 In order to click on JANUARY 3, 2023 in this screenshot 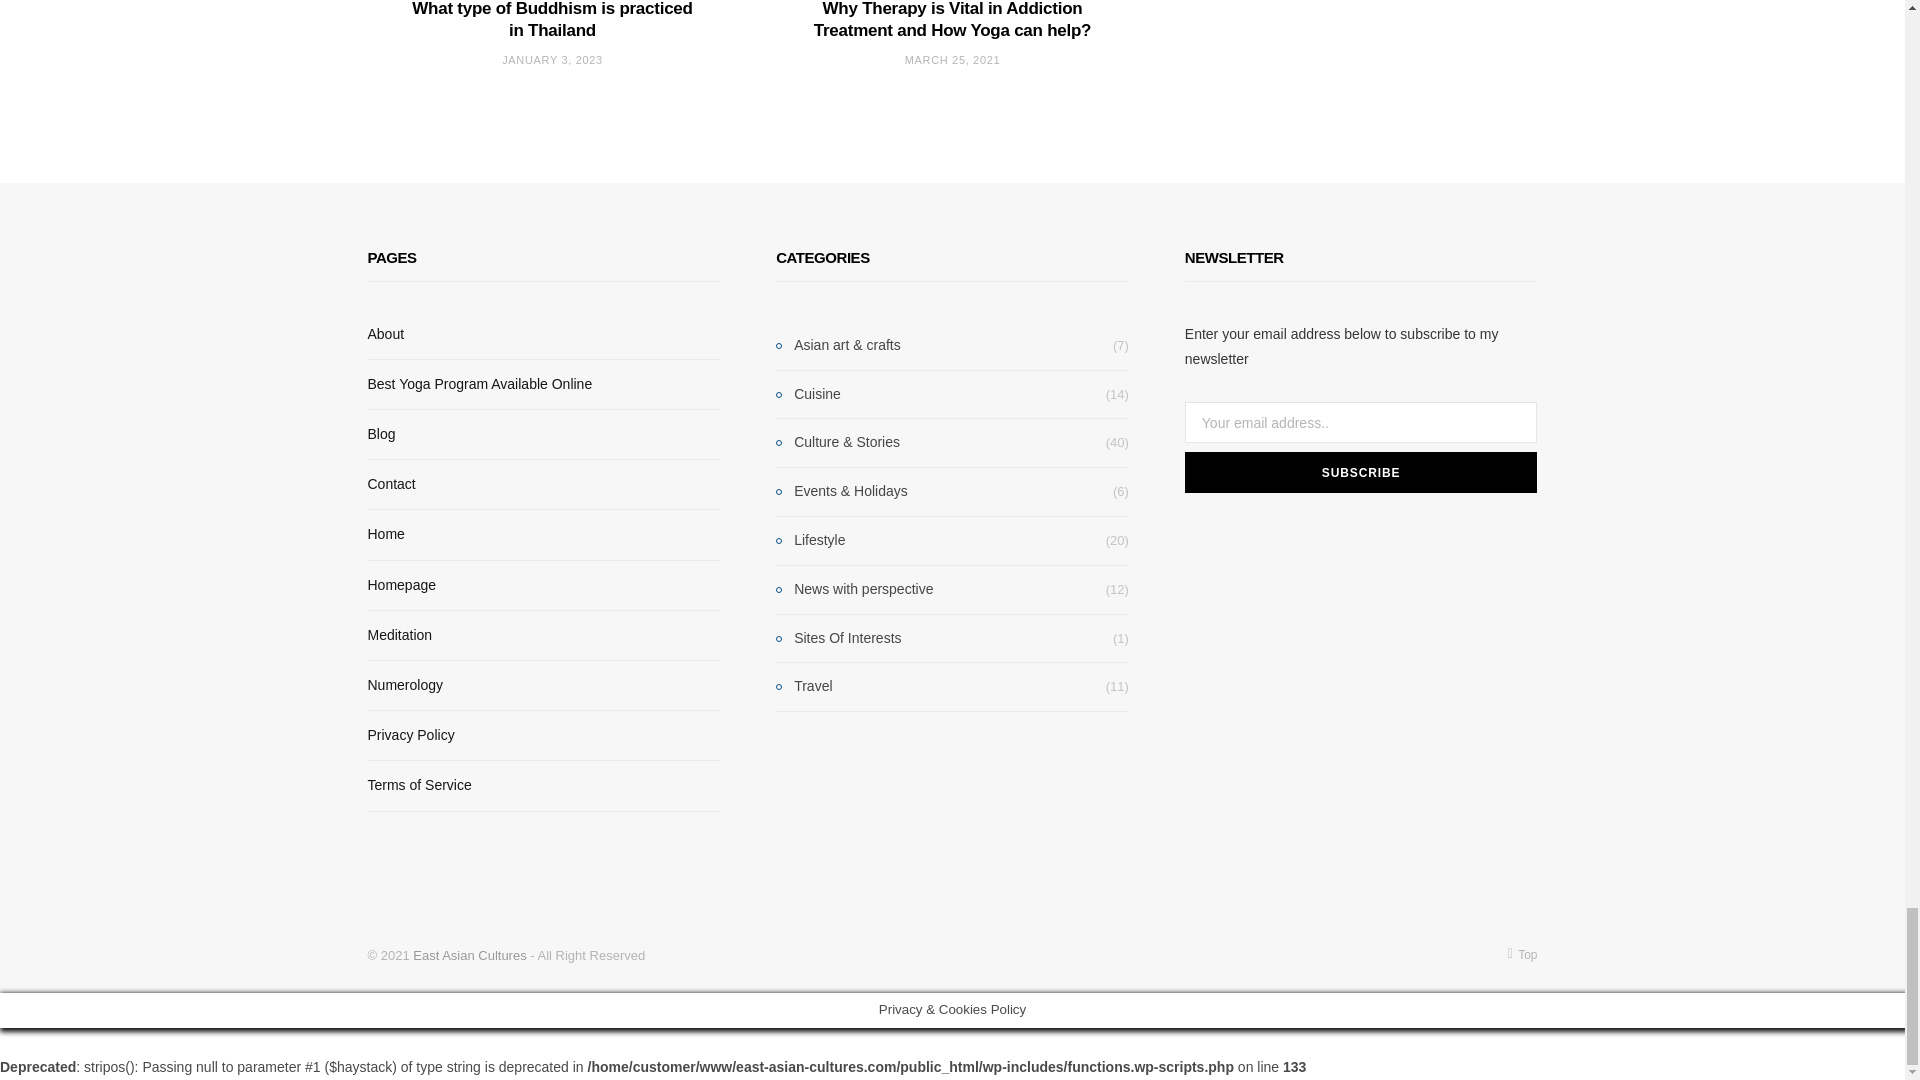, I will do `click(552, 60)`.